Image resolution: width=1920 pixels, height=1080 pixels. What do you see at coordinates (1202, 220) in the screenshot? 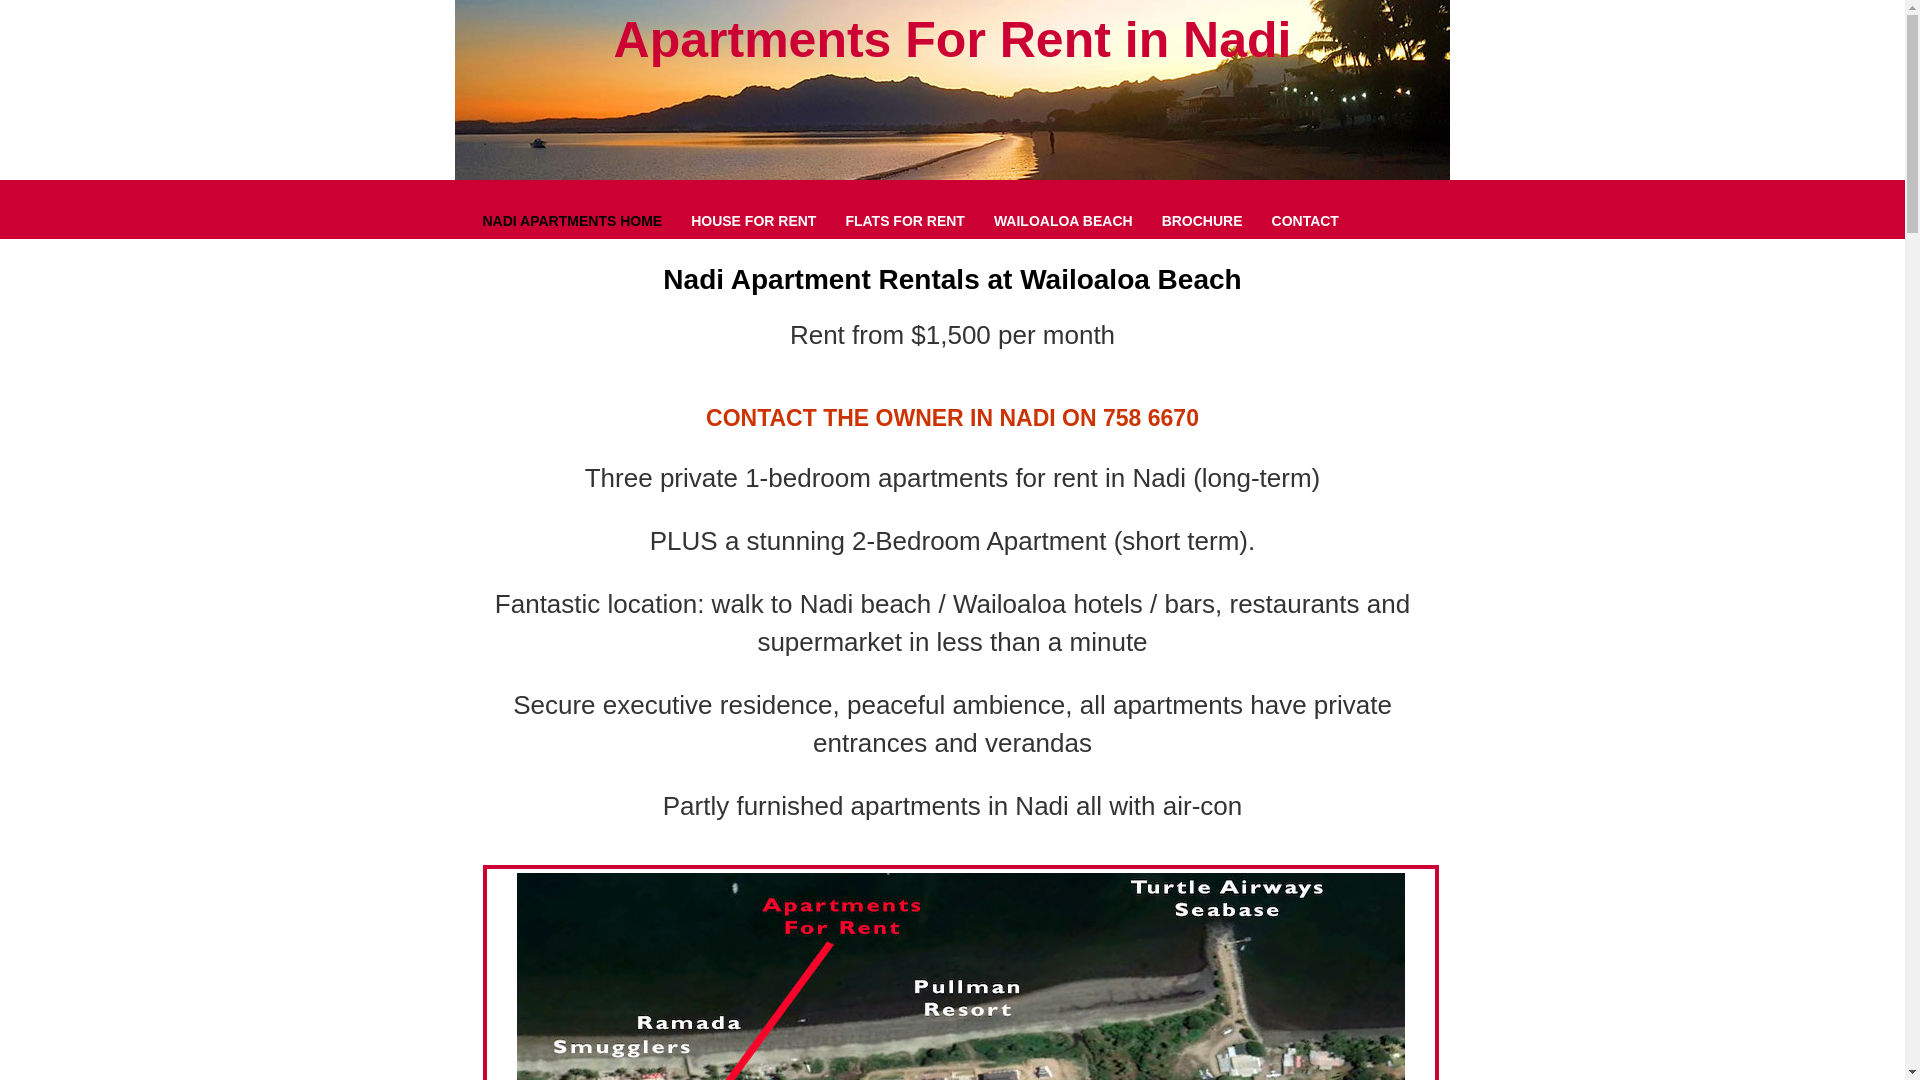
I see `BROCHURE` at bounding box center [1202, 220].